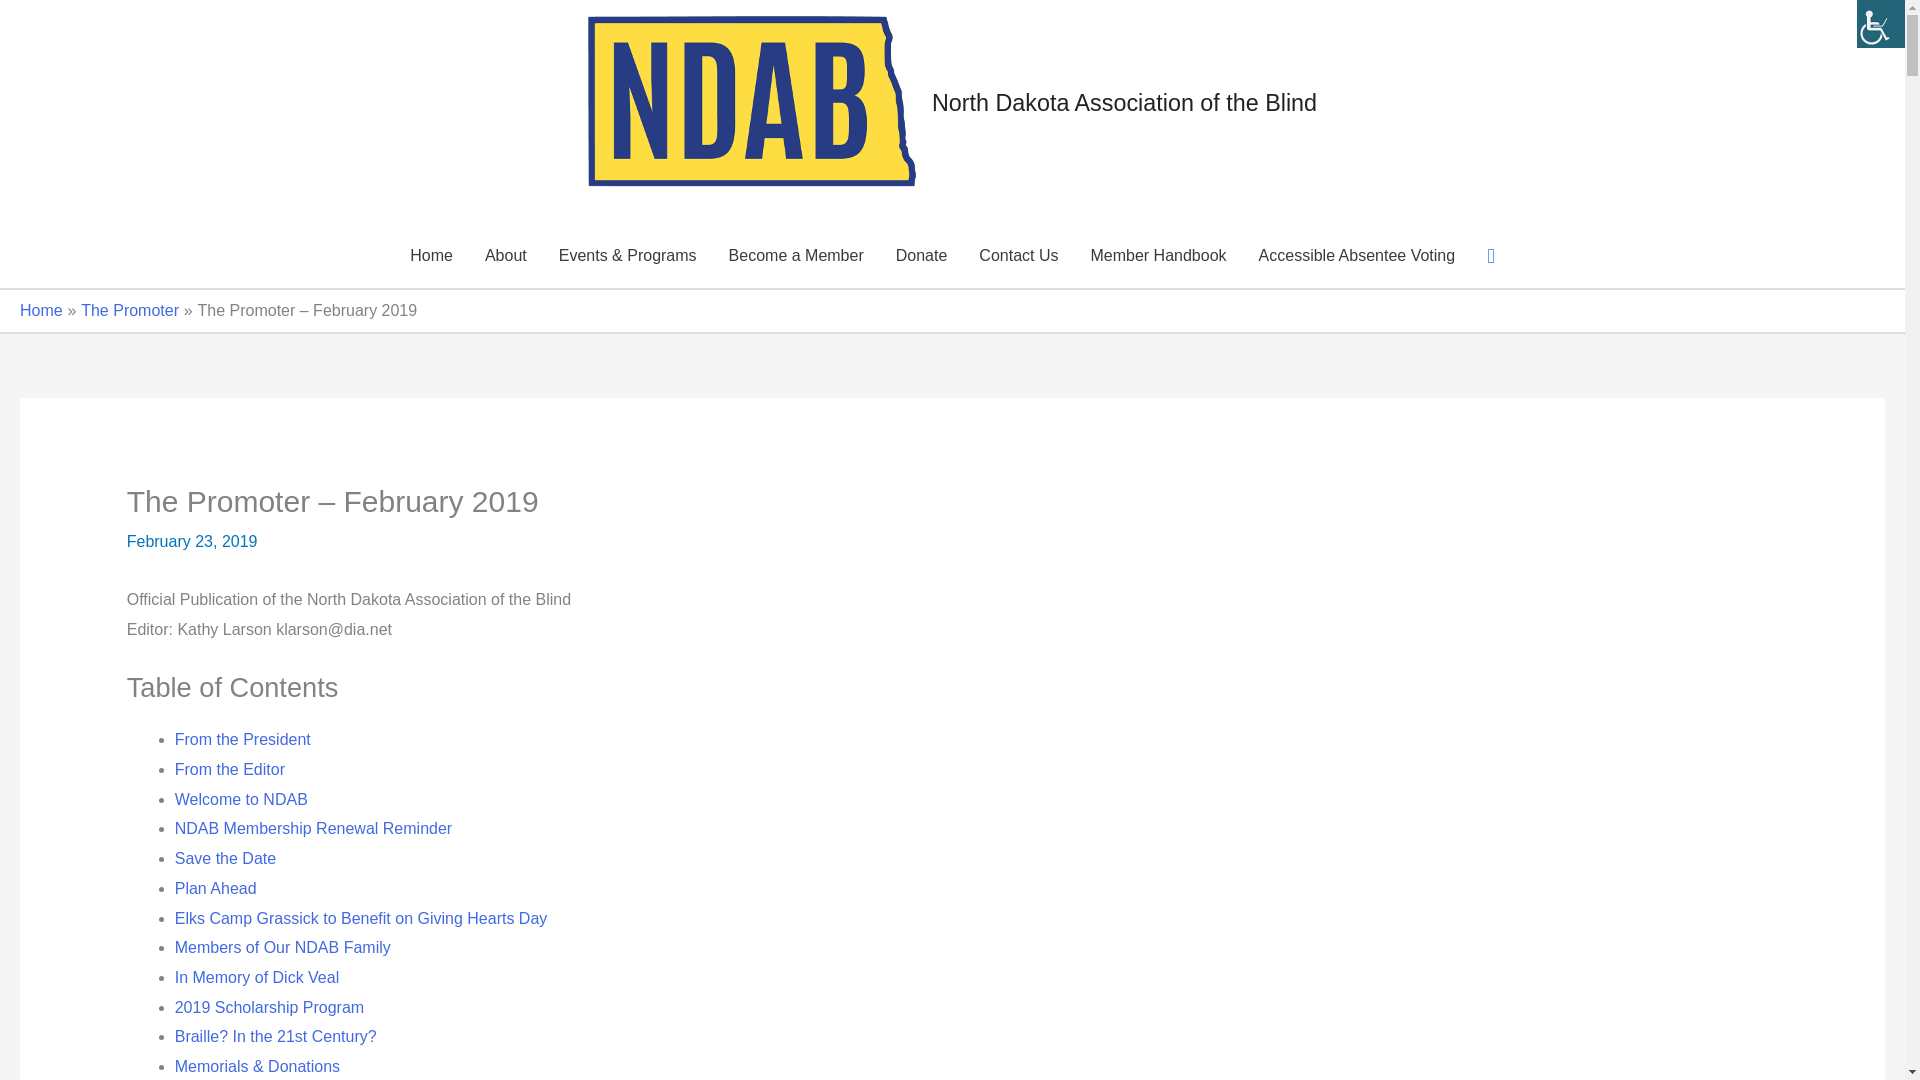 The width and height of the screenshot is (1920, 1080). What do you see at coordinates (216, 888) in the screenshot?
I see `Plan Ahead` at bounding box center [216, 888].